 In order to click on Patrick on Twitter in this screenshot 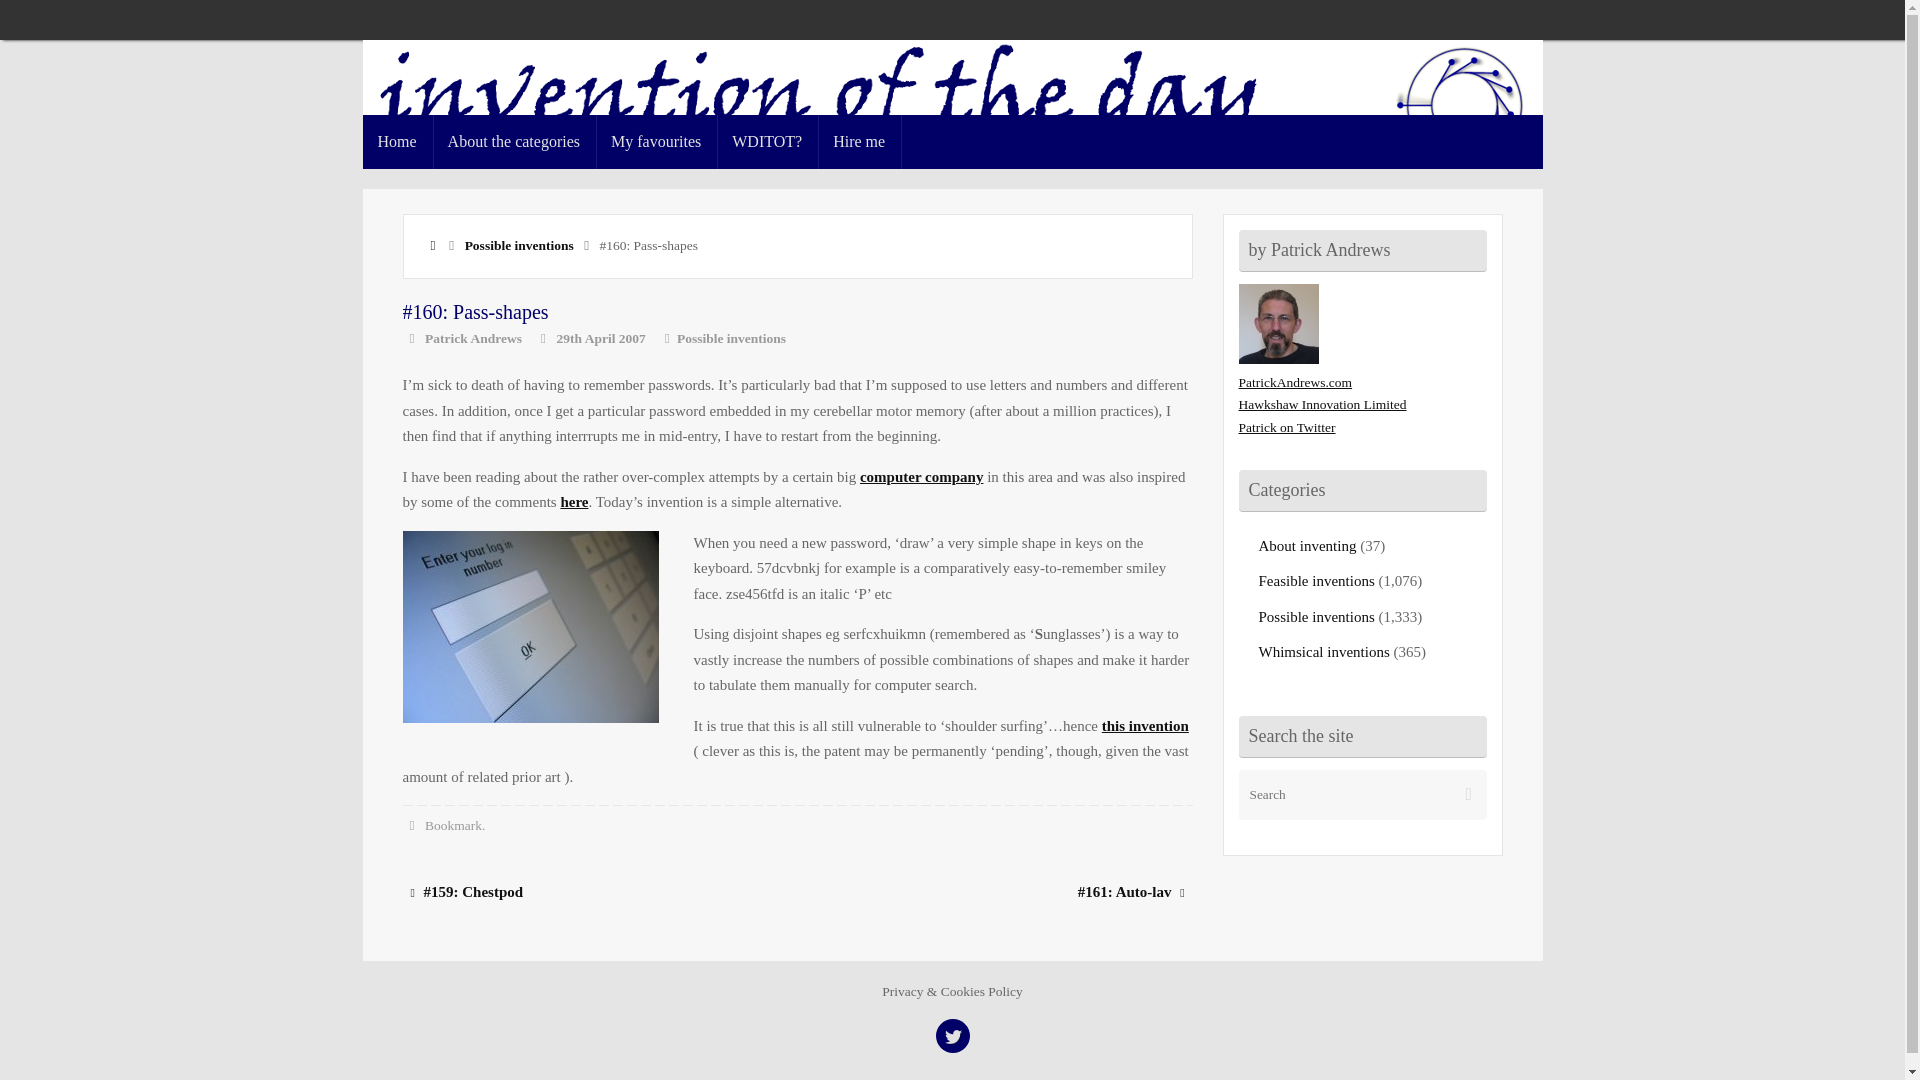, I will do `click(1286, 428)`.